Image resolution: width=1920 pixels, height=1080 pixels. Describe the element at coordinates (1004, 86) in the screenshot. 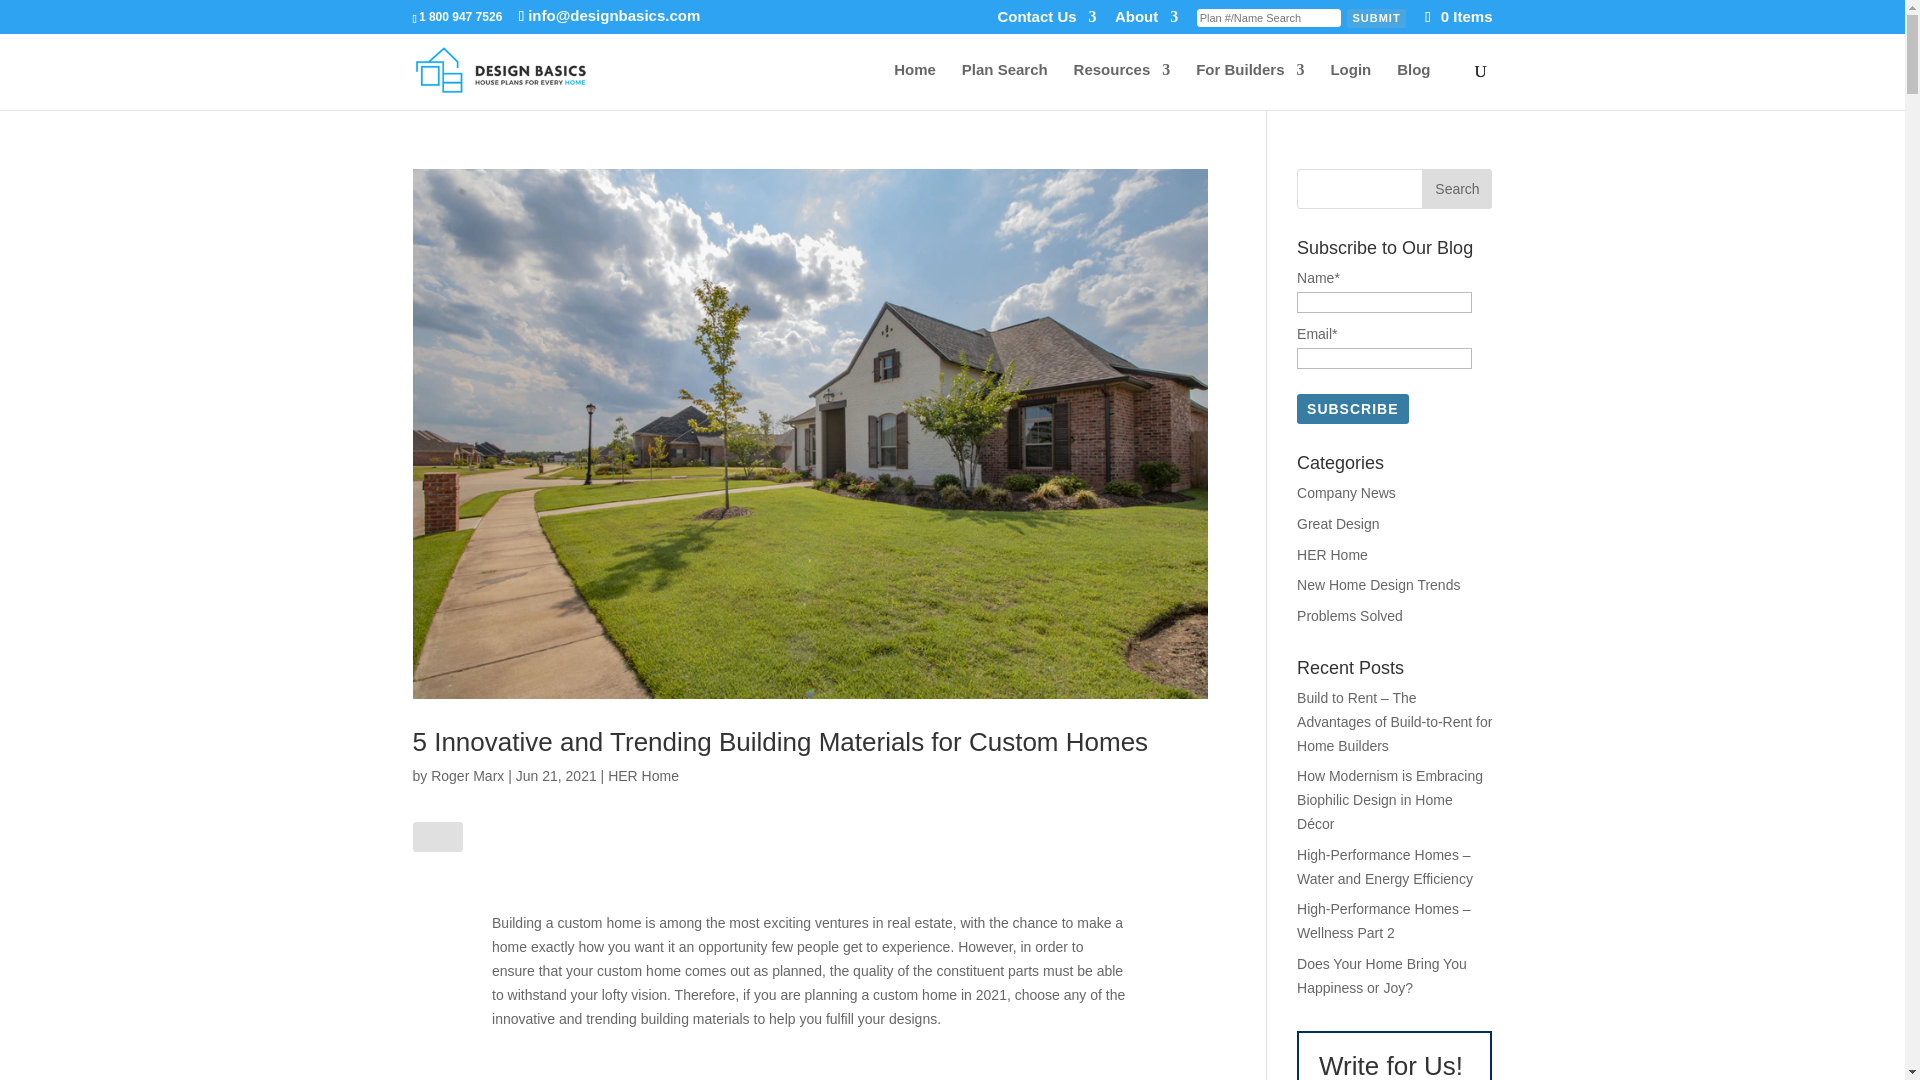

I see `Plan Search` at that location.